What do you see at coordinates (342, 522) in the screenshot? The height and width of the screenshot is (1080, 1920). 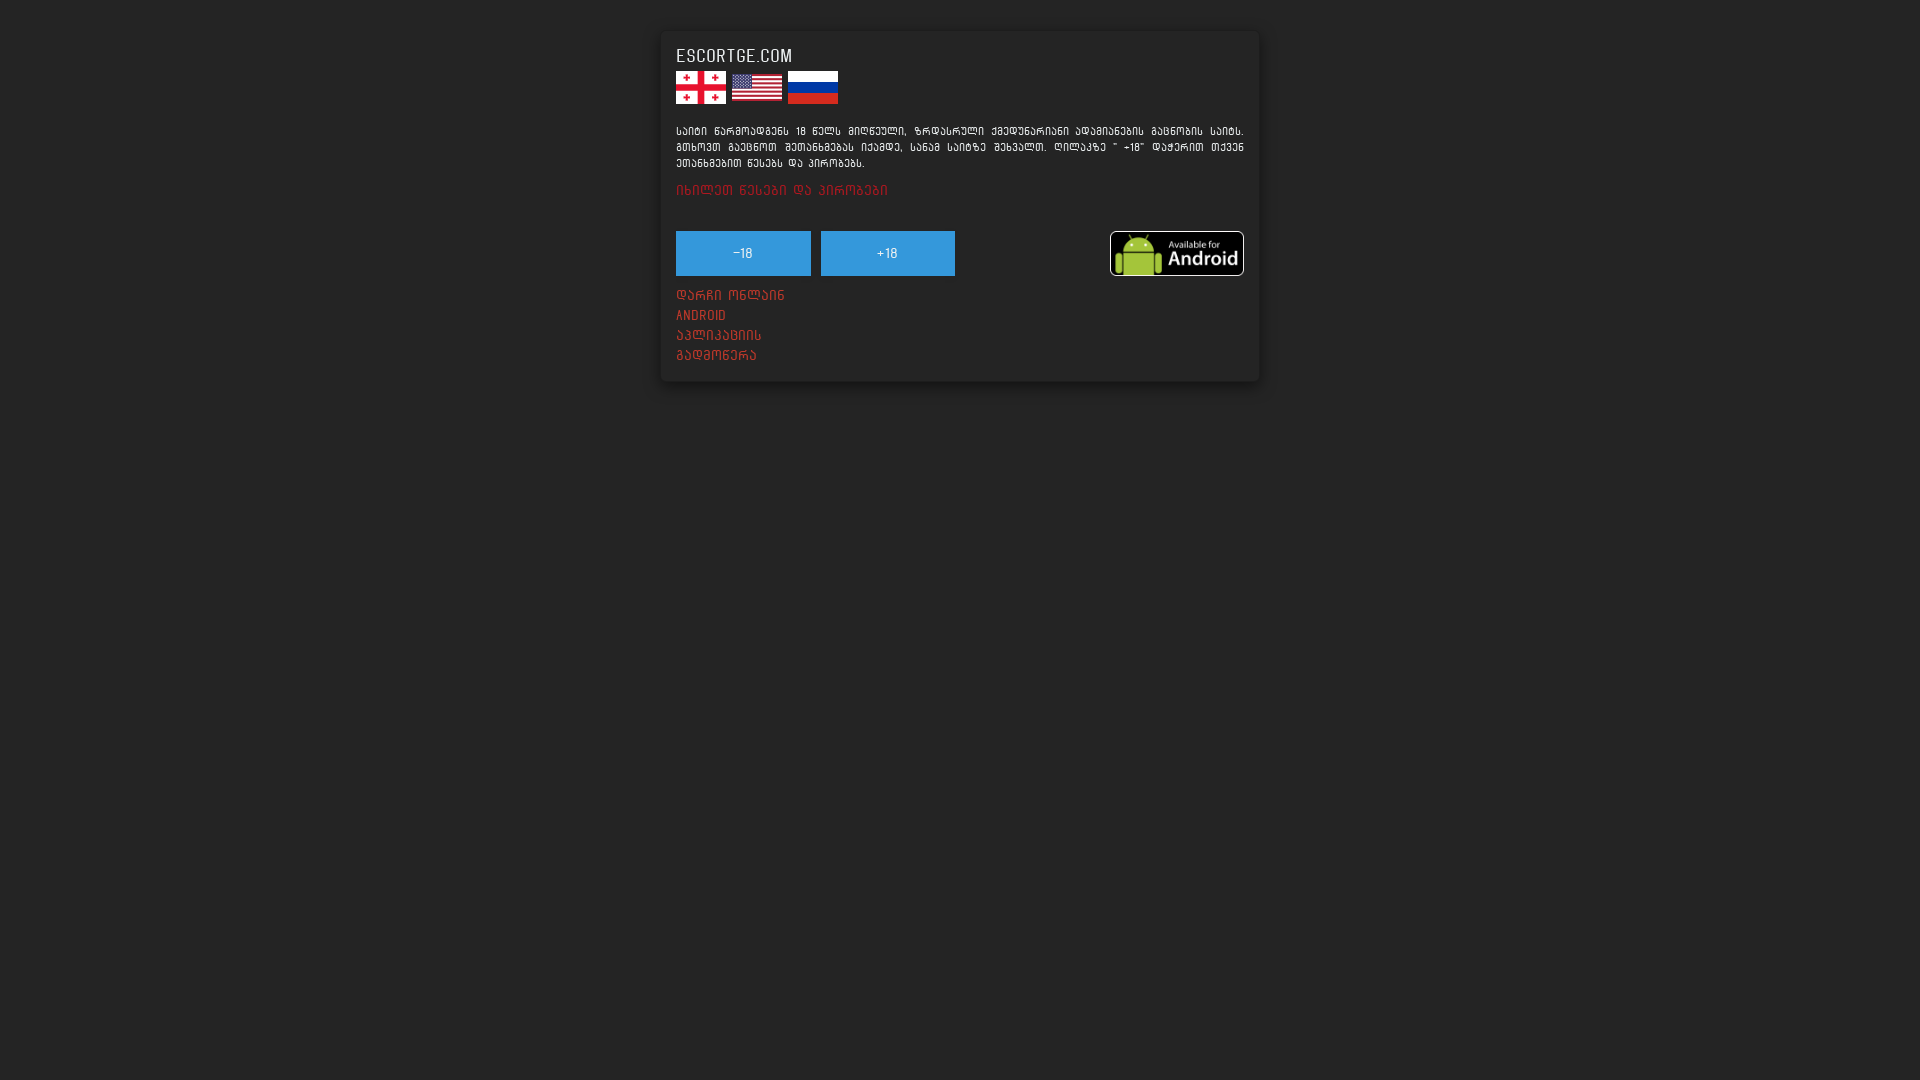 I see `Ukrainian pussy 600gel` at bounding box center [342, 522].